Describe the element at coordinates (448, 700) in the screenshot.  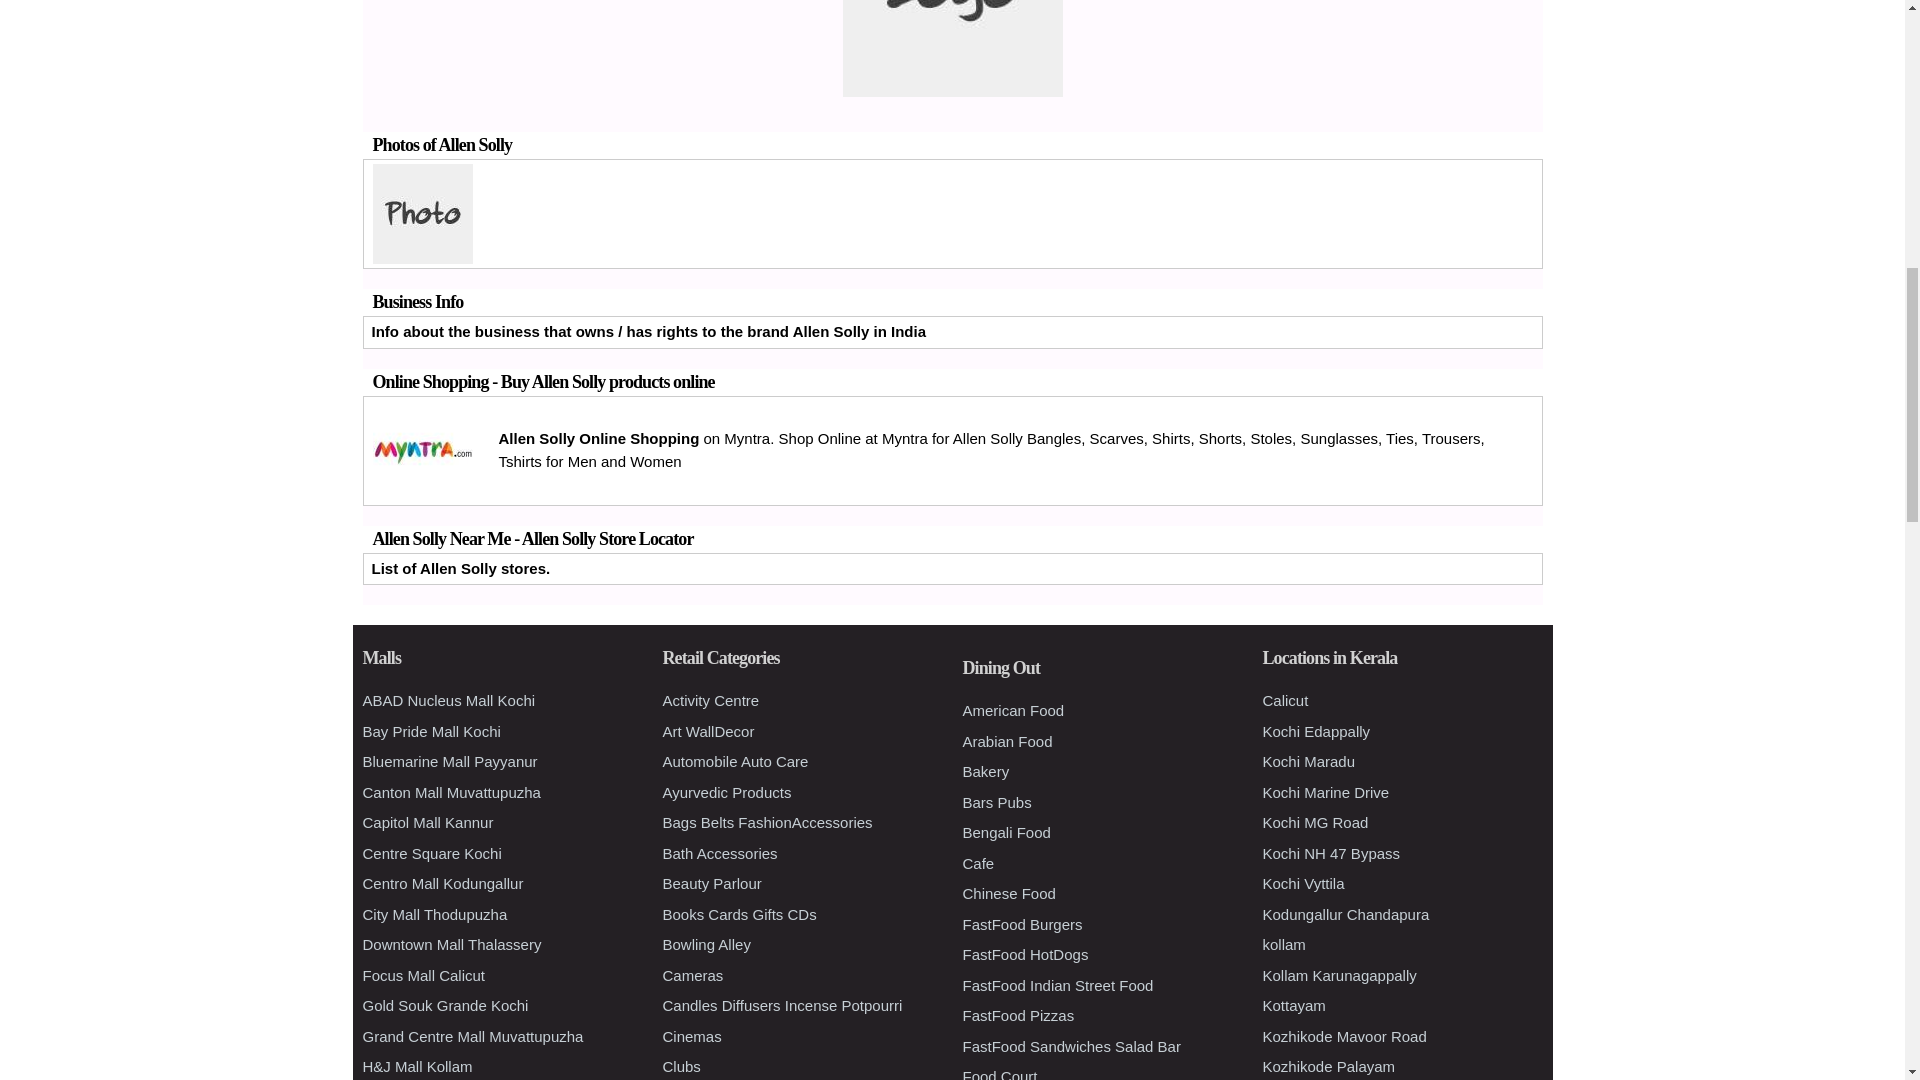
I see `ABAD Nucleus Mall Kochi` at that location.